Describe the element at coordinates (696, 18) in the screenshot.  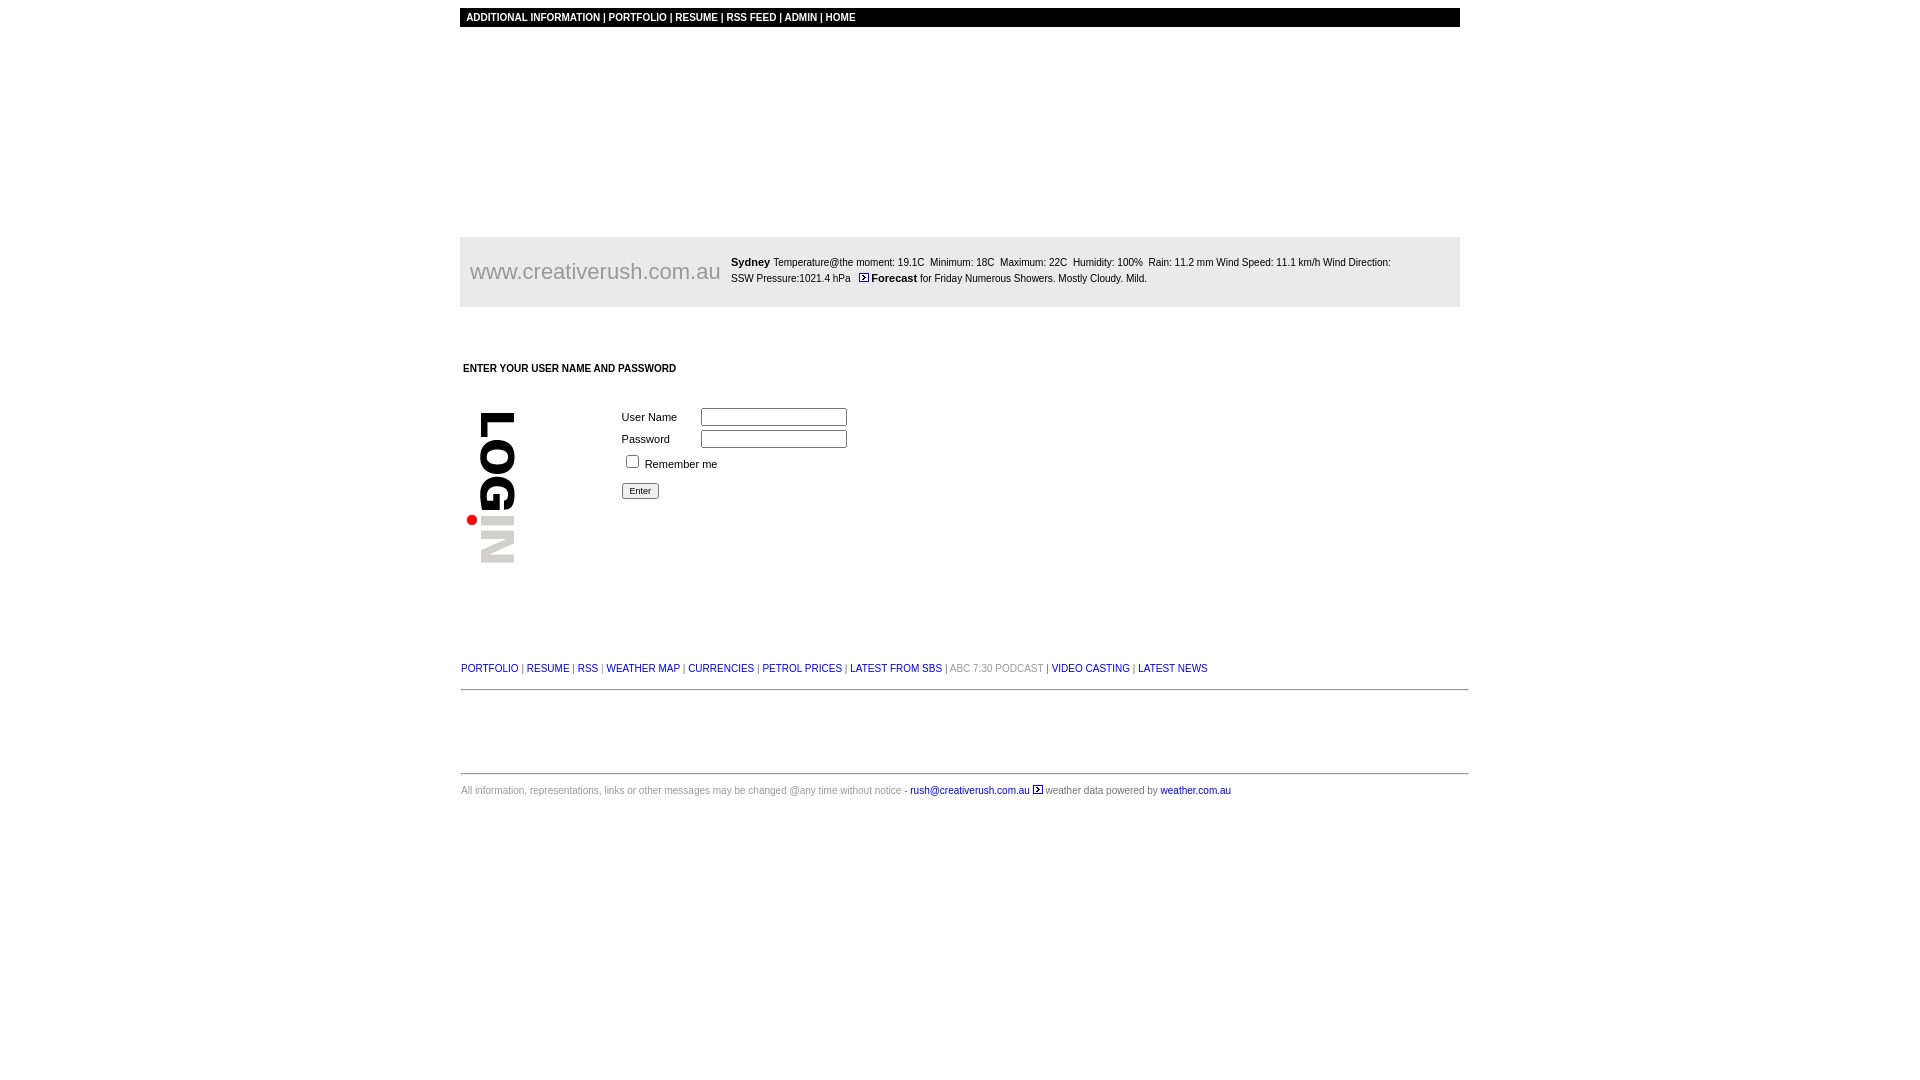
I see `RESUME` at that location.